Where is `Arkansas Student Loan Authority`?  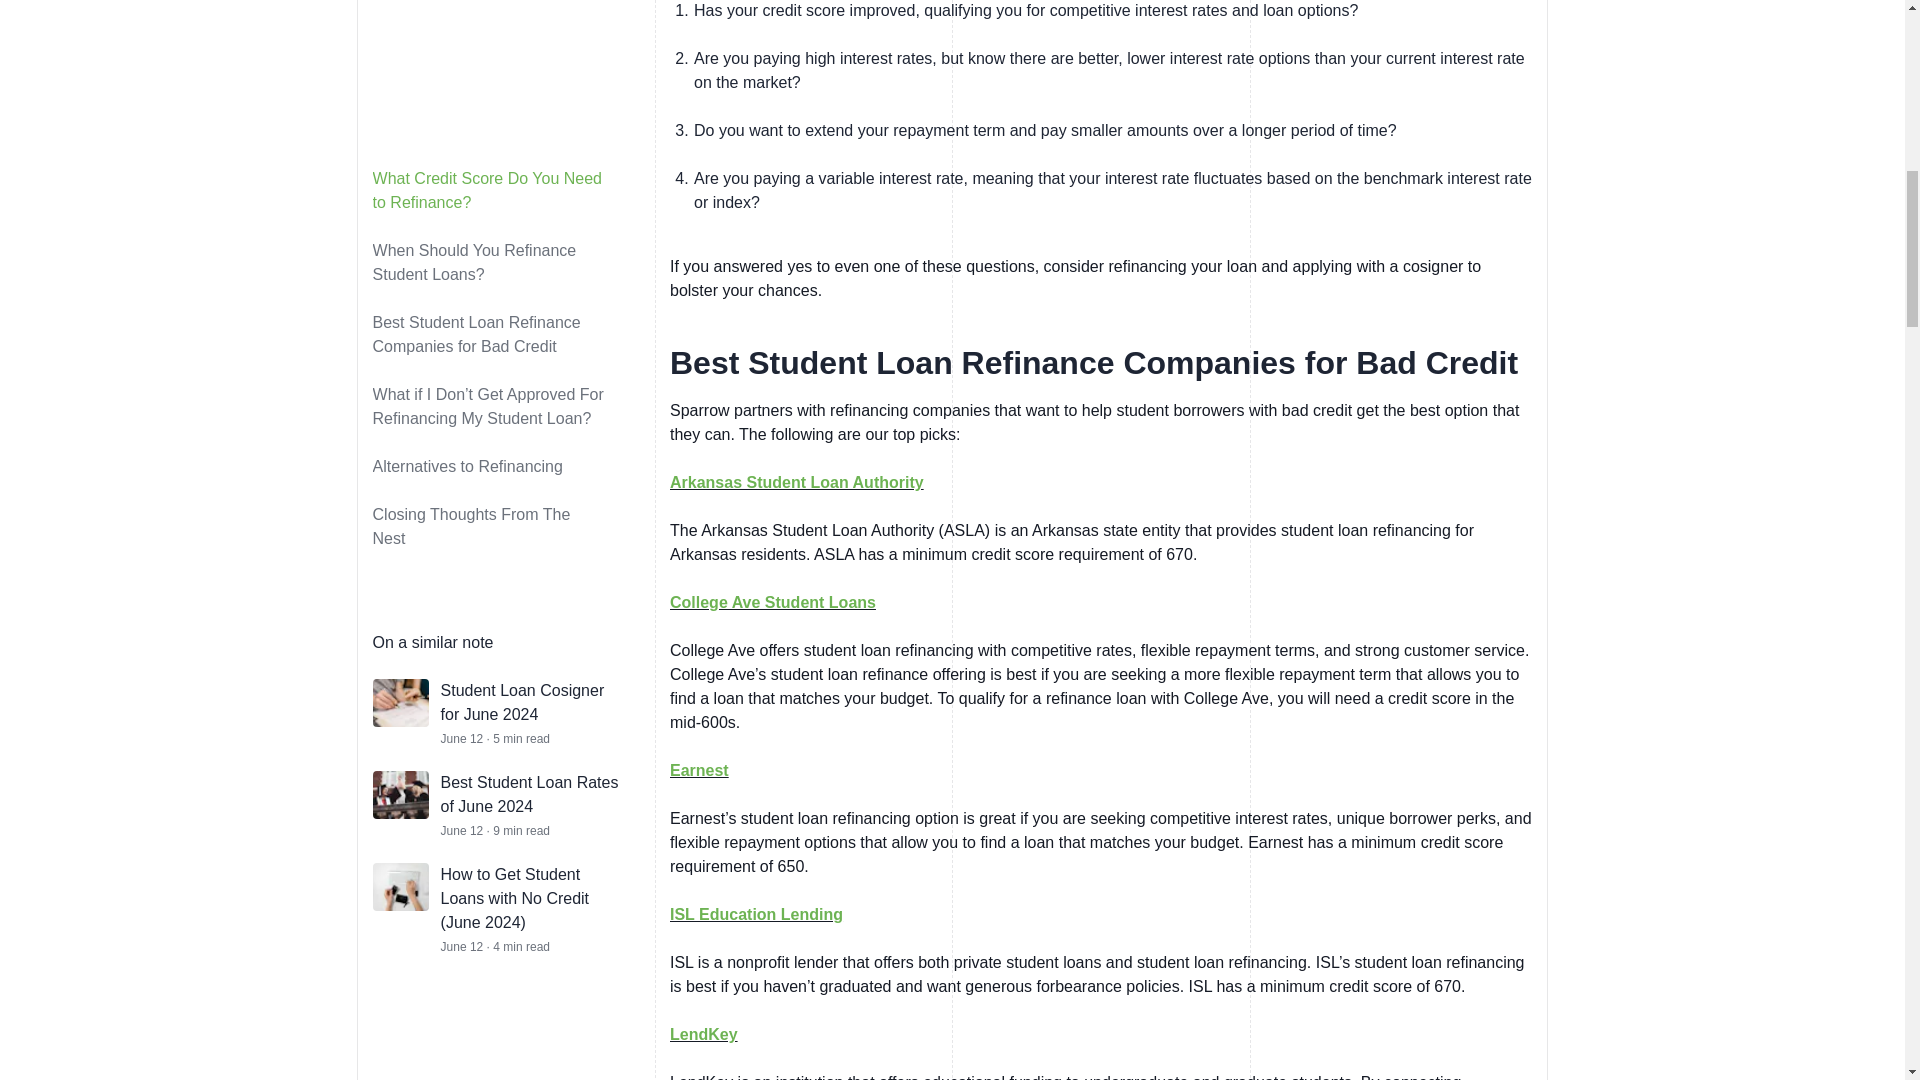 Arkansas Student Loan Authority is located at coordinates (796, 482).